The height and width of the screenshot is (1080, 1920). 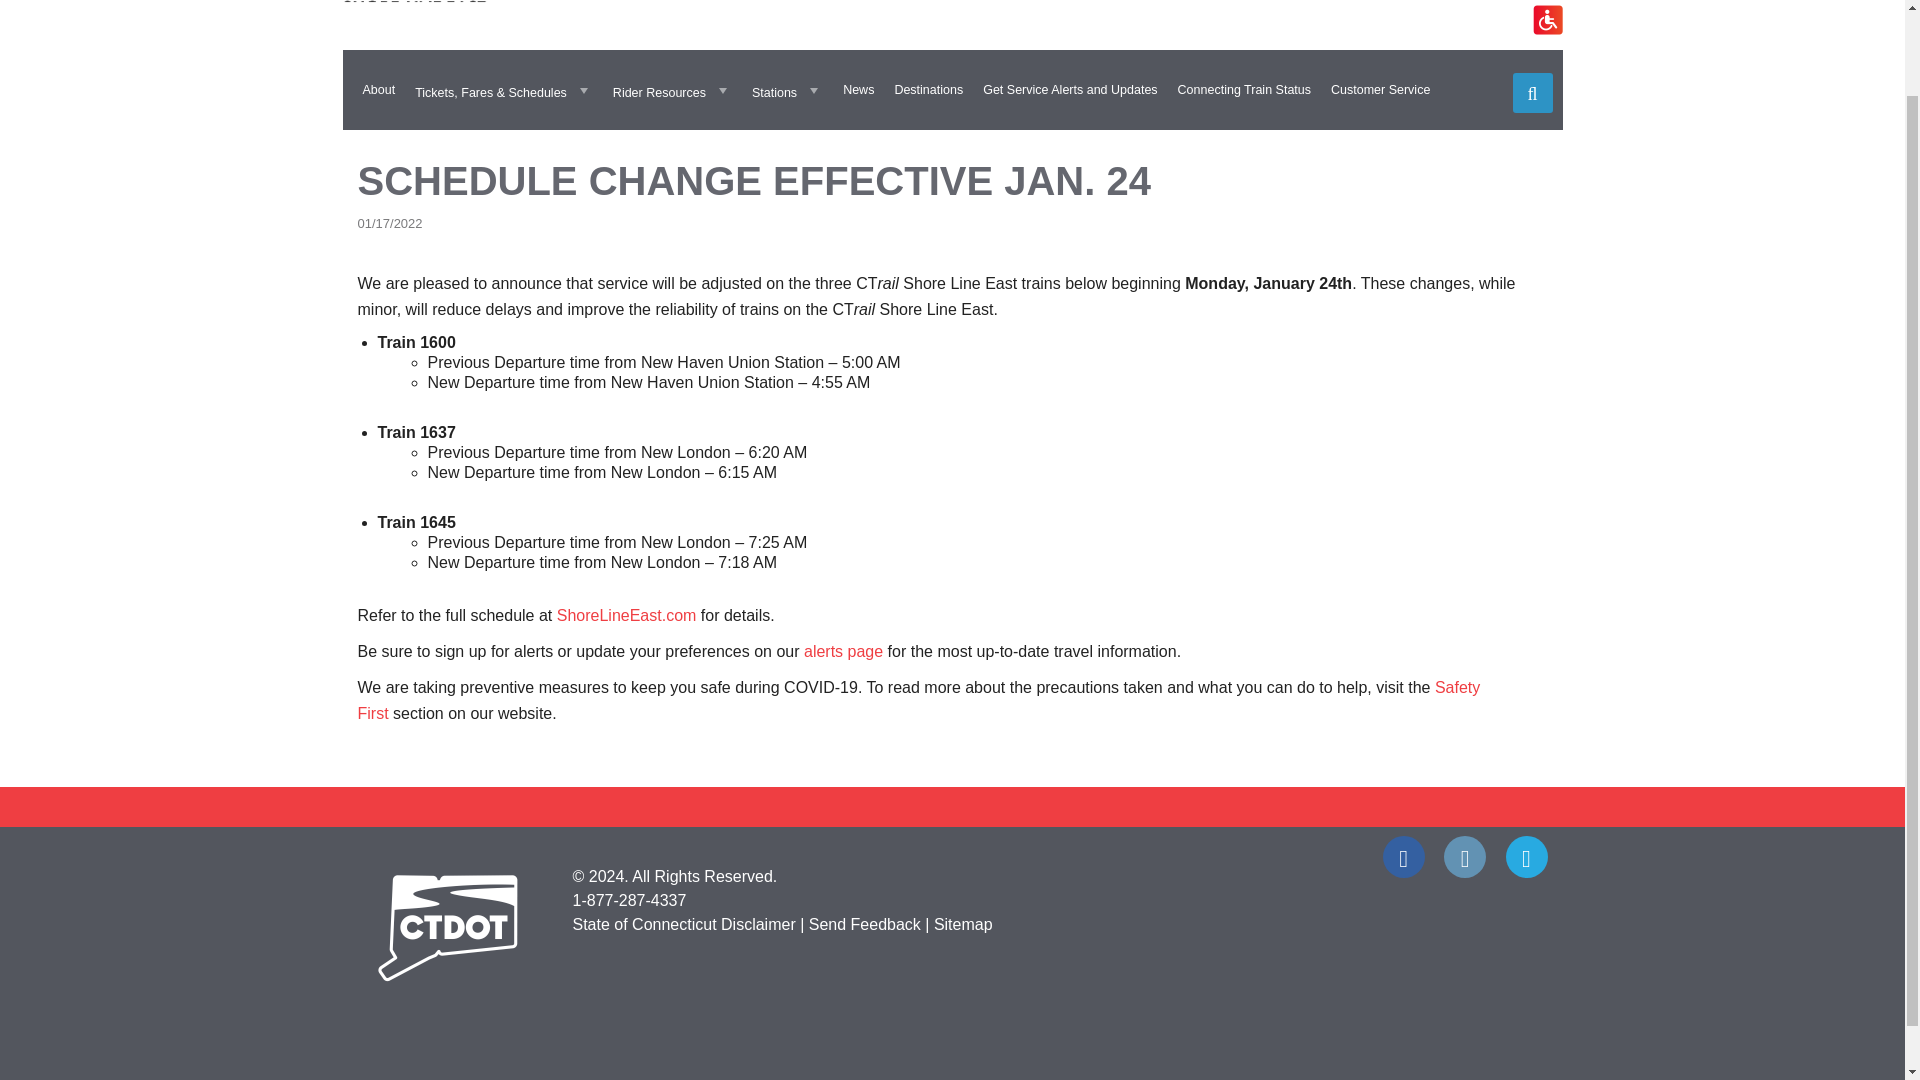 What do you see at coordinates (1070, 90) in the screenshot?
I see `Get Service Alerts and Updates` at bounding box center [1070, 90].